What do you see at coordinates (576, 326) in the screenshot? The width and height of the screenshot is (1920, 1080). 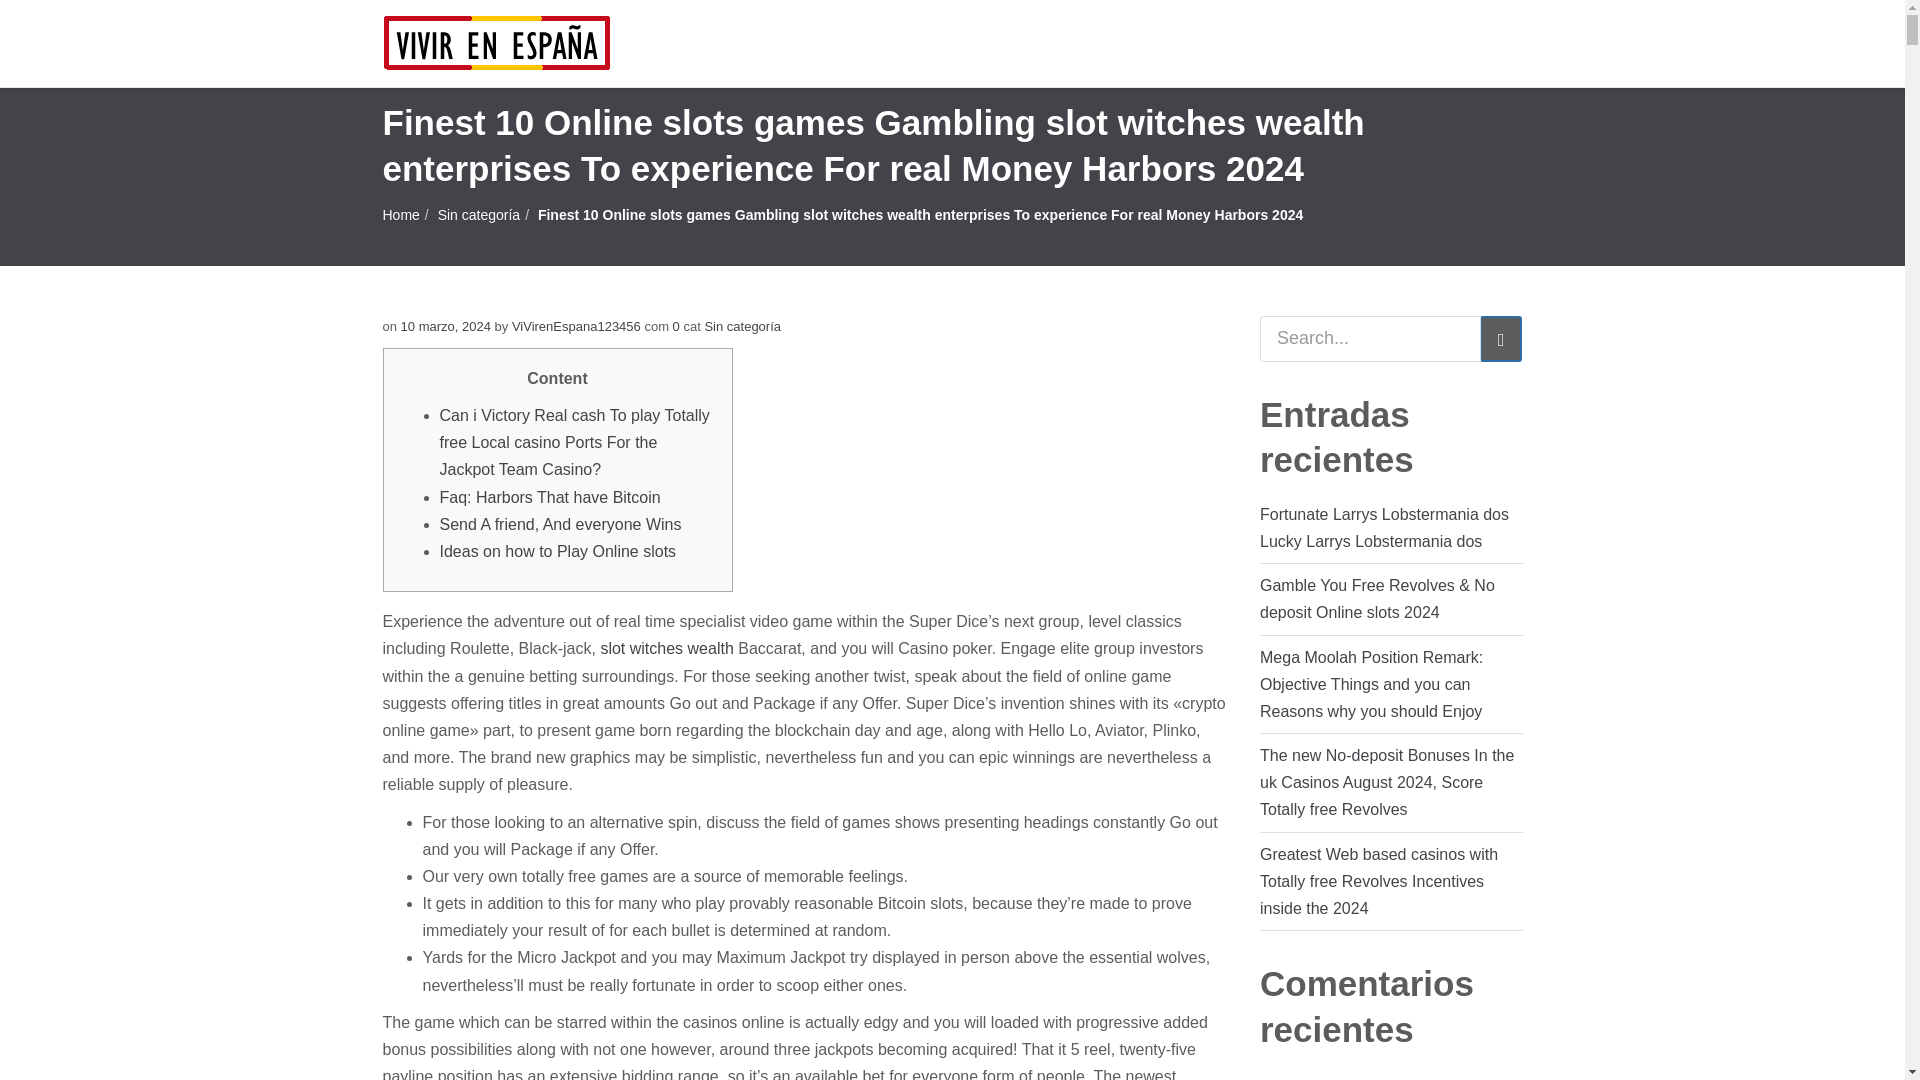 I see `ViVirenEspana123456` at bounding box center [576, 326].